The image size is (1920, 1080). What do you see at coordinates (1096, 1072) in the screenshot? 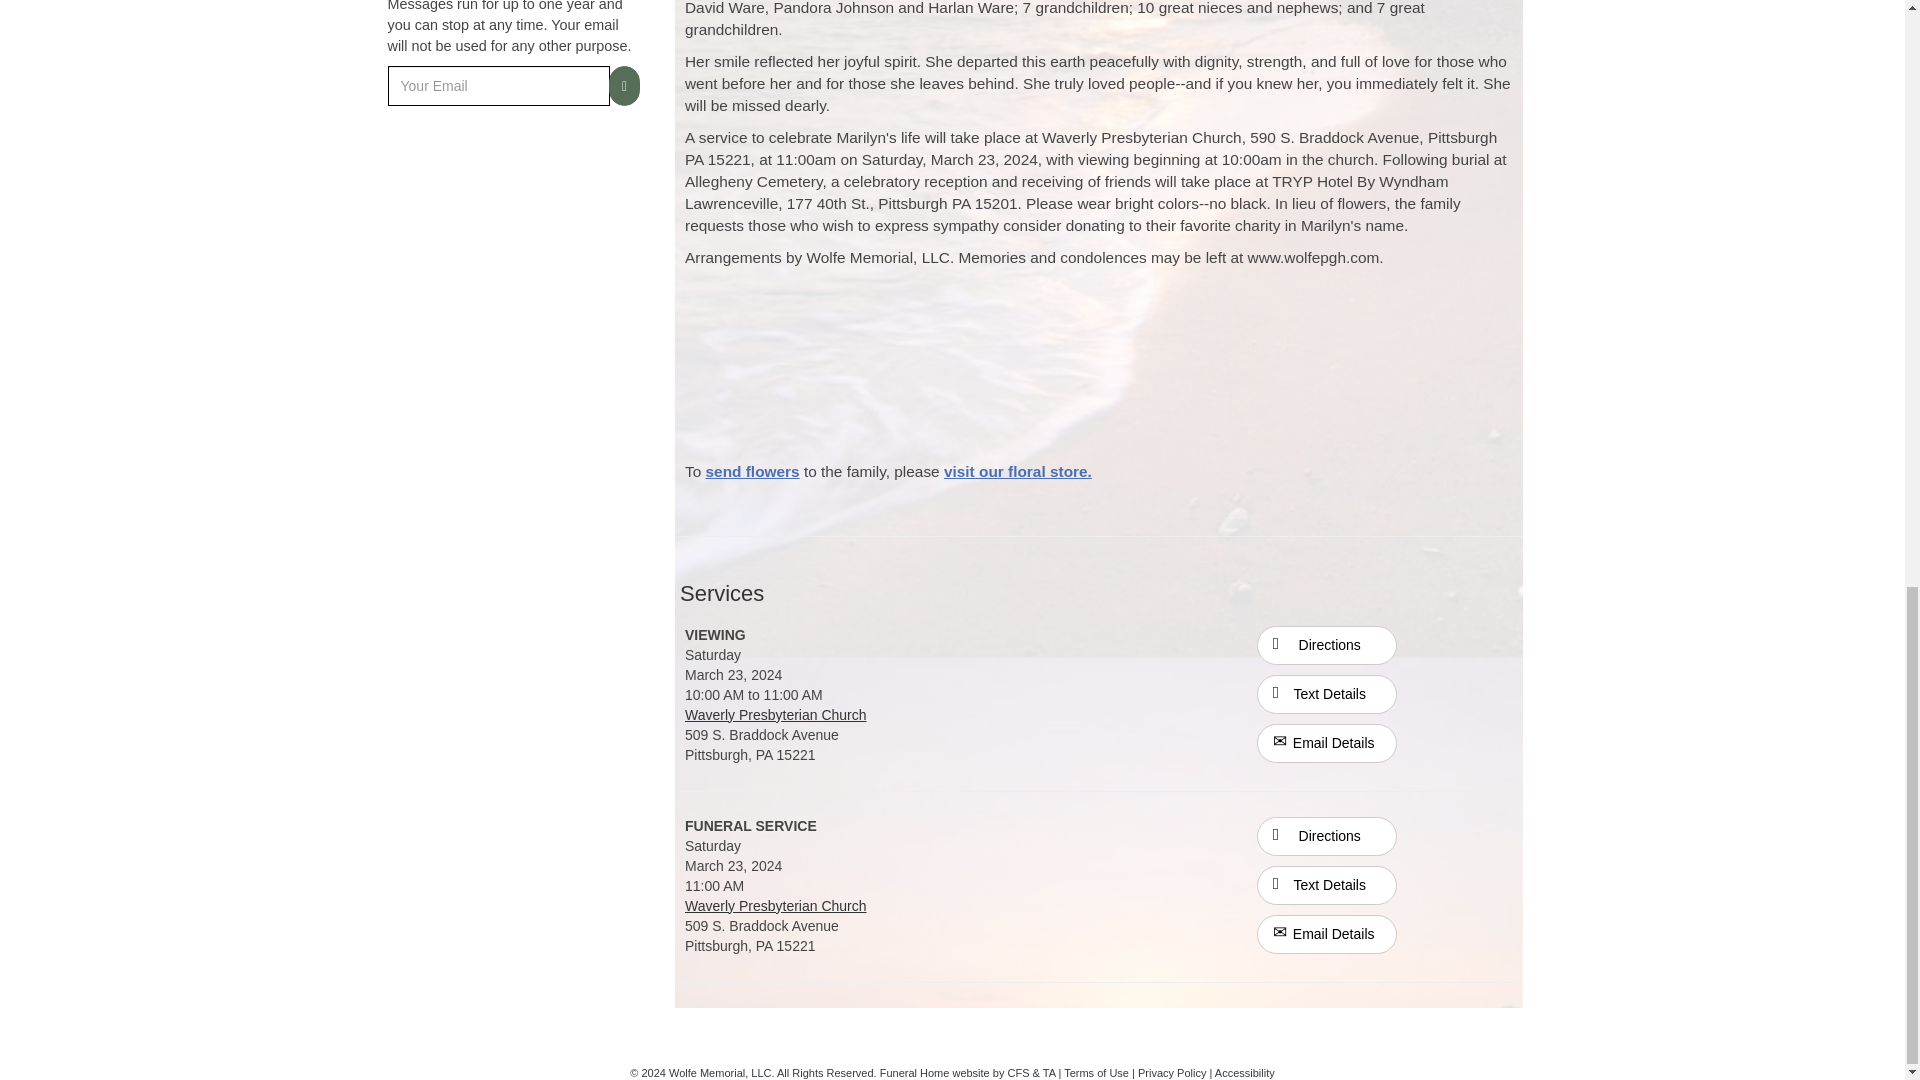
I see `Terms of Use` at bounding box center [1096, 1072].